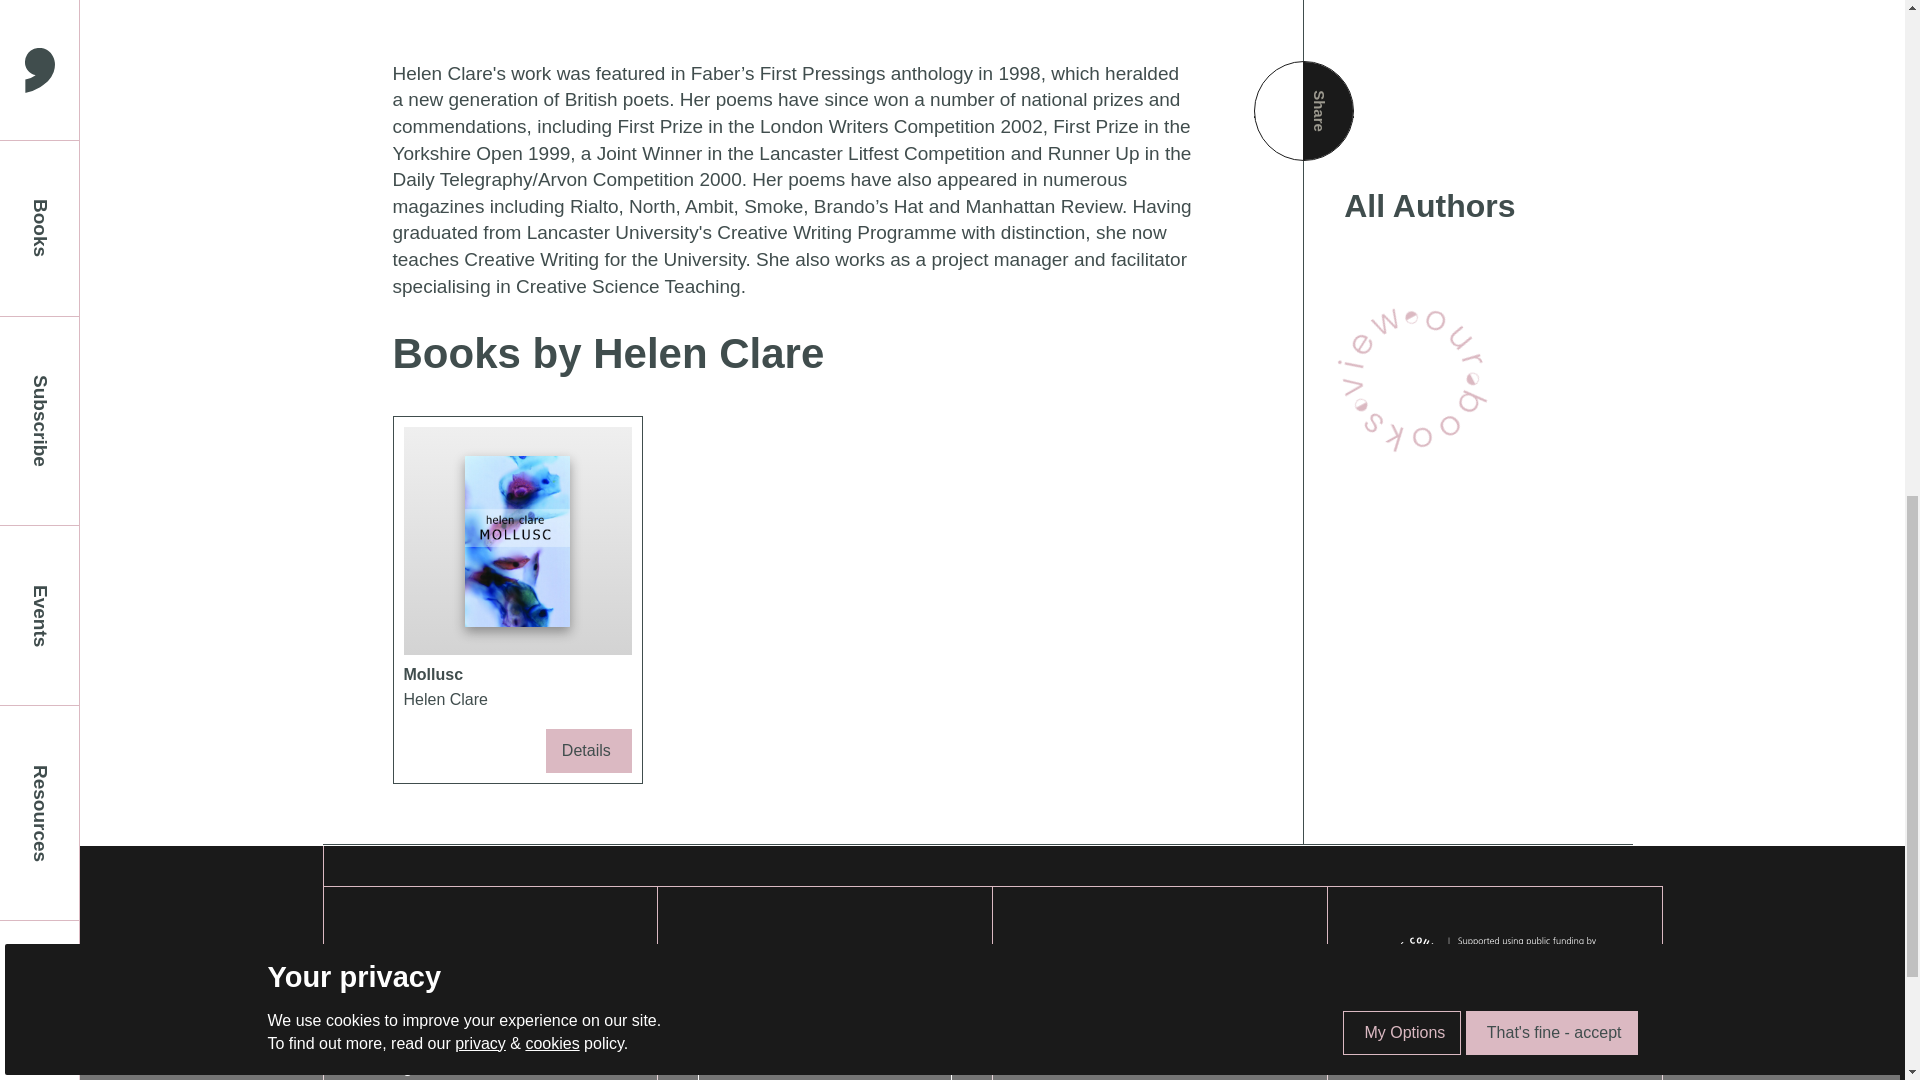 The height and width of the screenshot is (1080, 1920). I want to click on All Authors, so click(1468, 206).